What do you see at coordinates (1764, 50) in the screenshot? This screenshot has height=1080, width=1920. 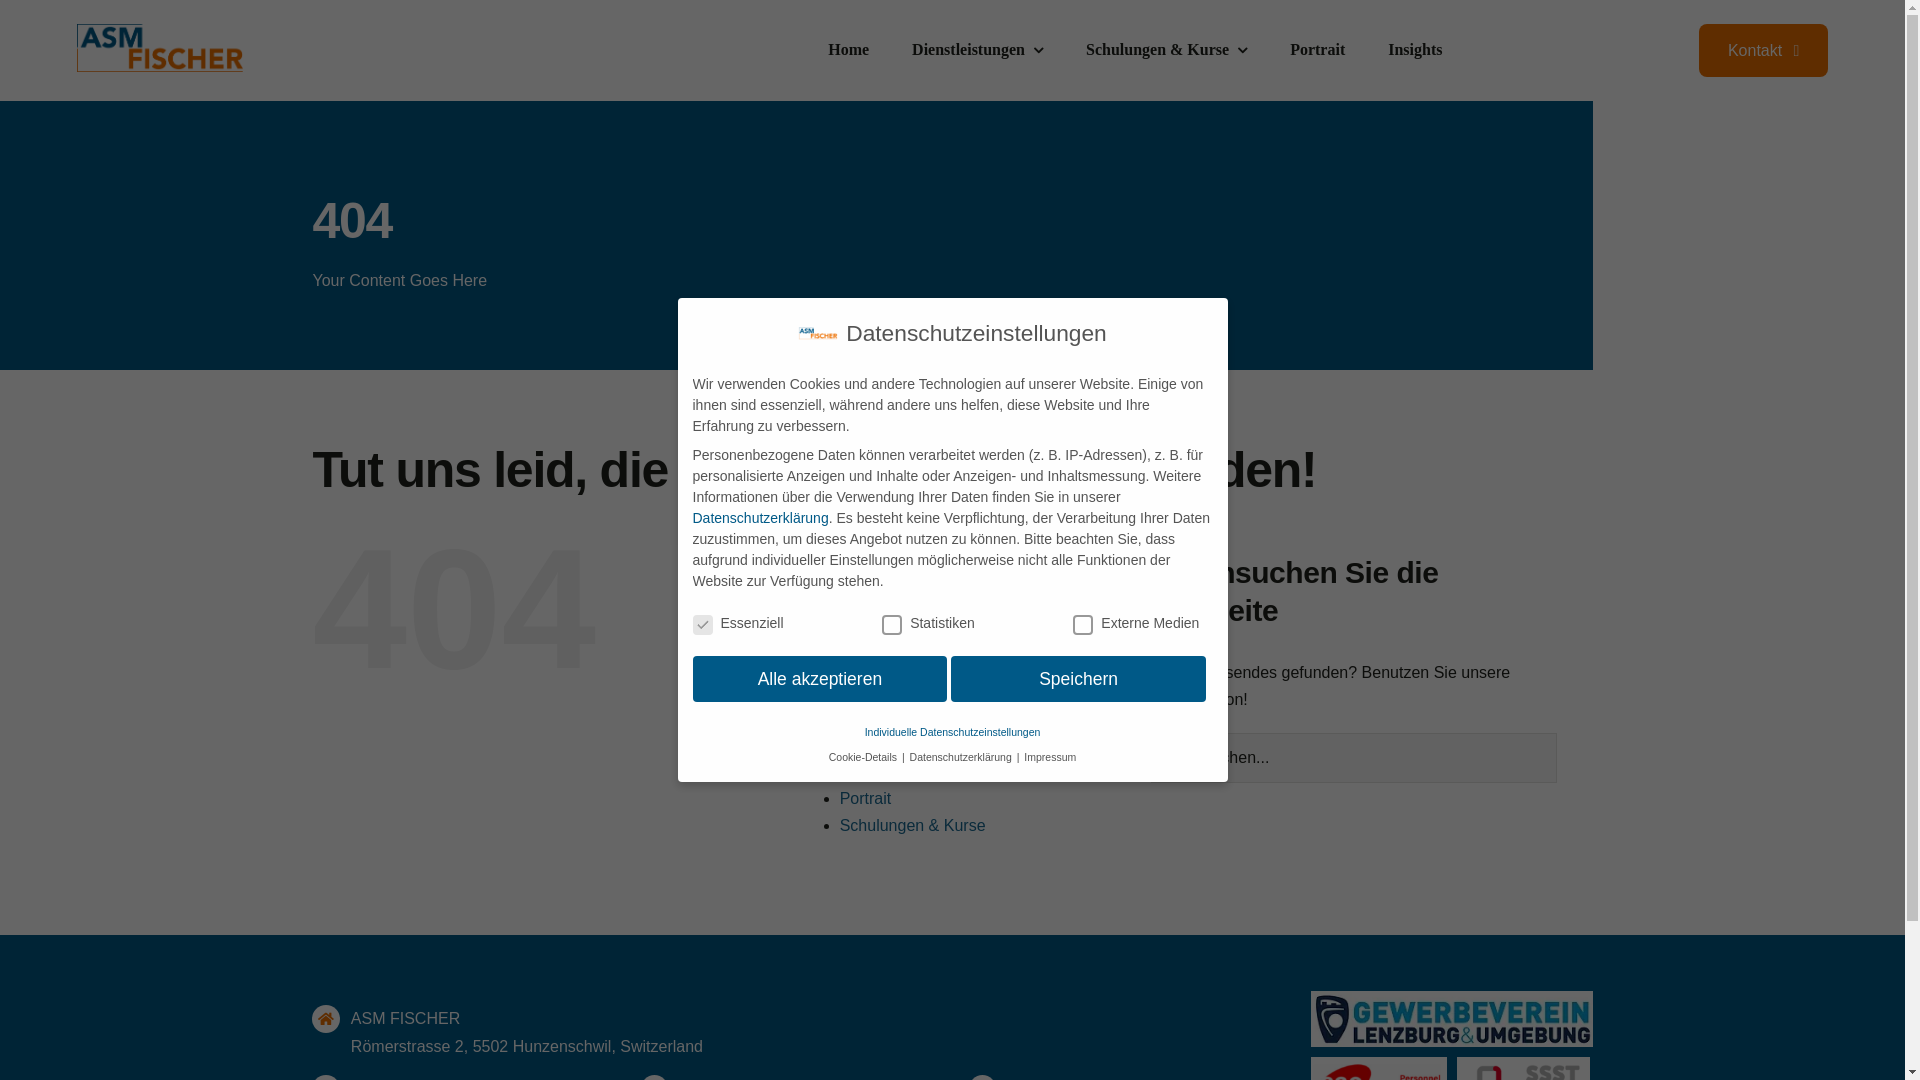 I see `Kontakt` at bounding box center [1764, 50].